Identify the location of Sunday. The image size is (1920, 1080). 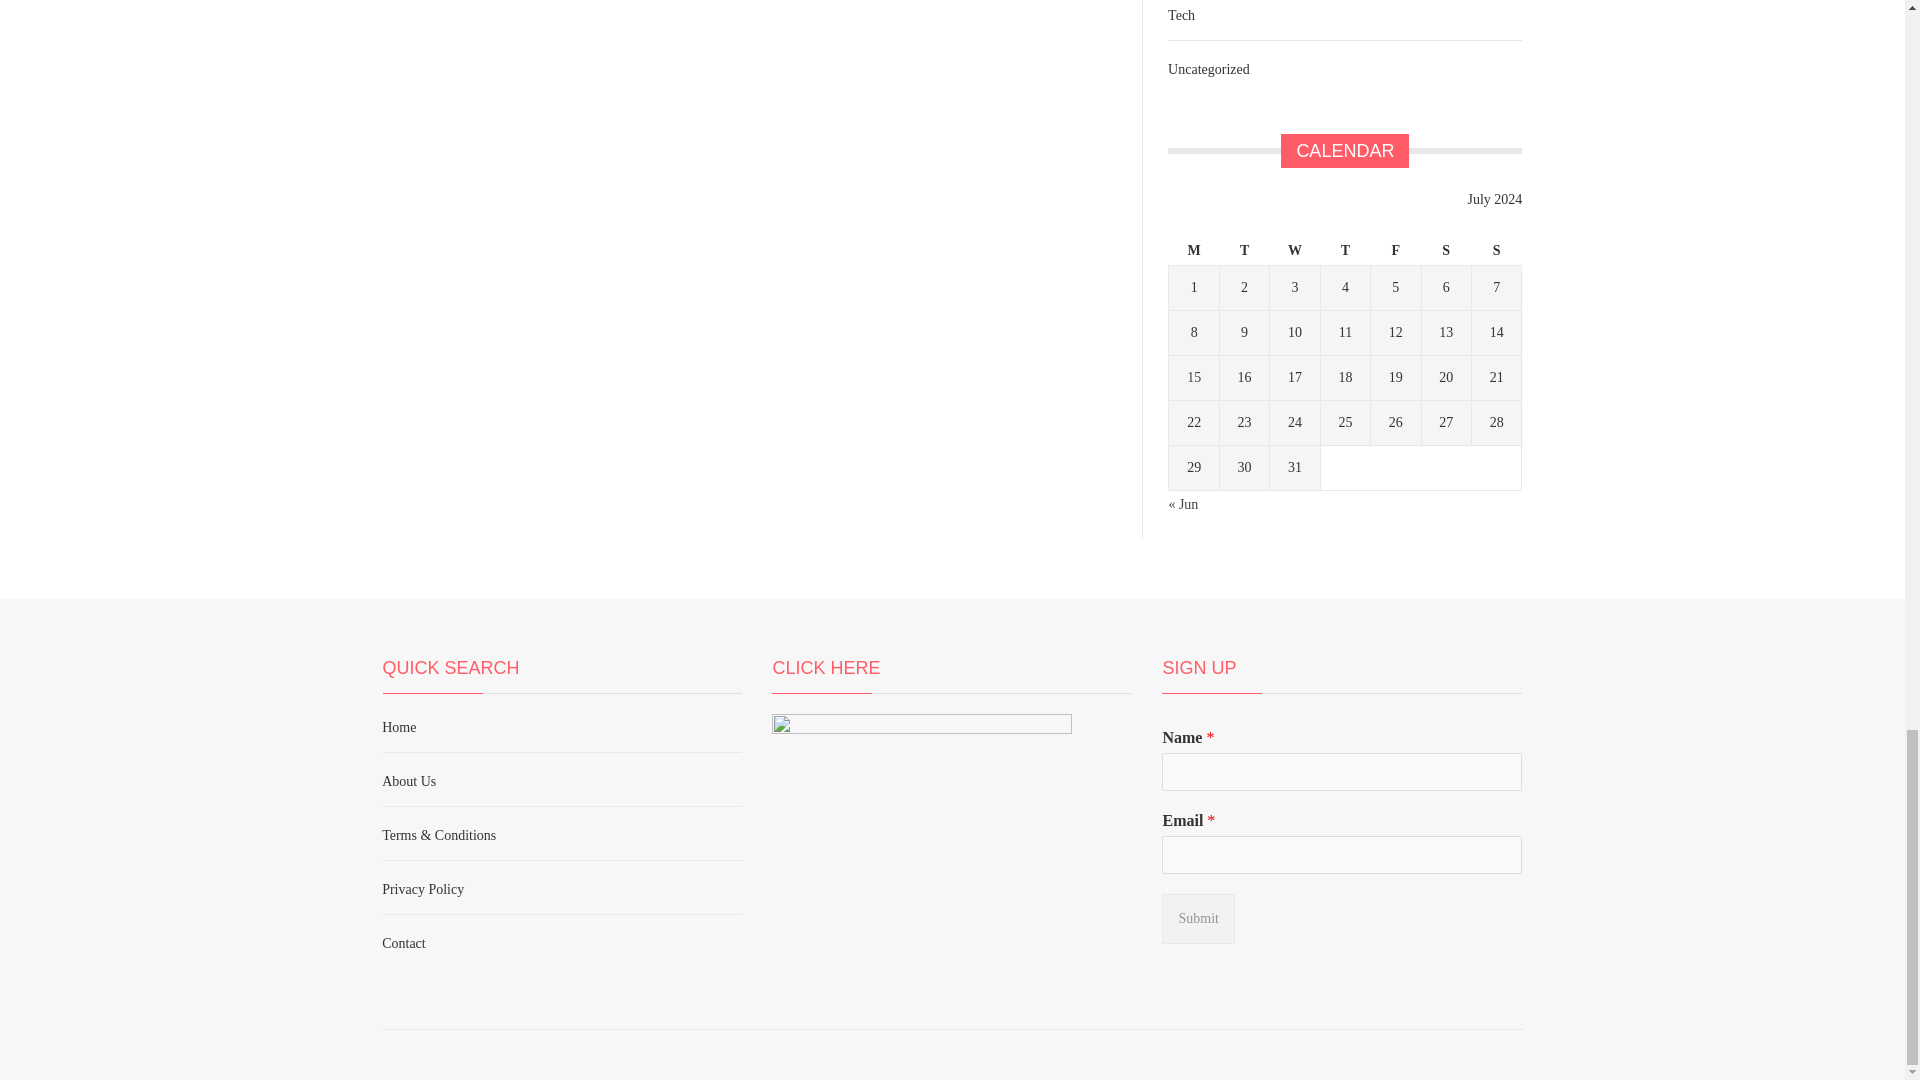
(1495, 250).